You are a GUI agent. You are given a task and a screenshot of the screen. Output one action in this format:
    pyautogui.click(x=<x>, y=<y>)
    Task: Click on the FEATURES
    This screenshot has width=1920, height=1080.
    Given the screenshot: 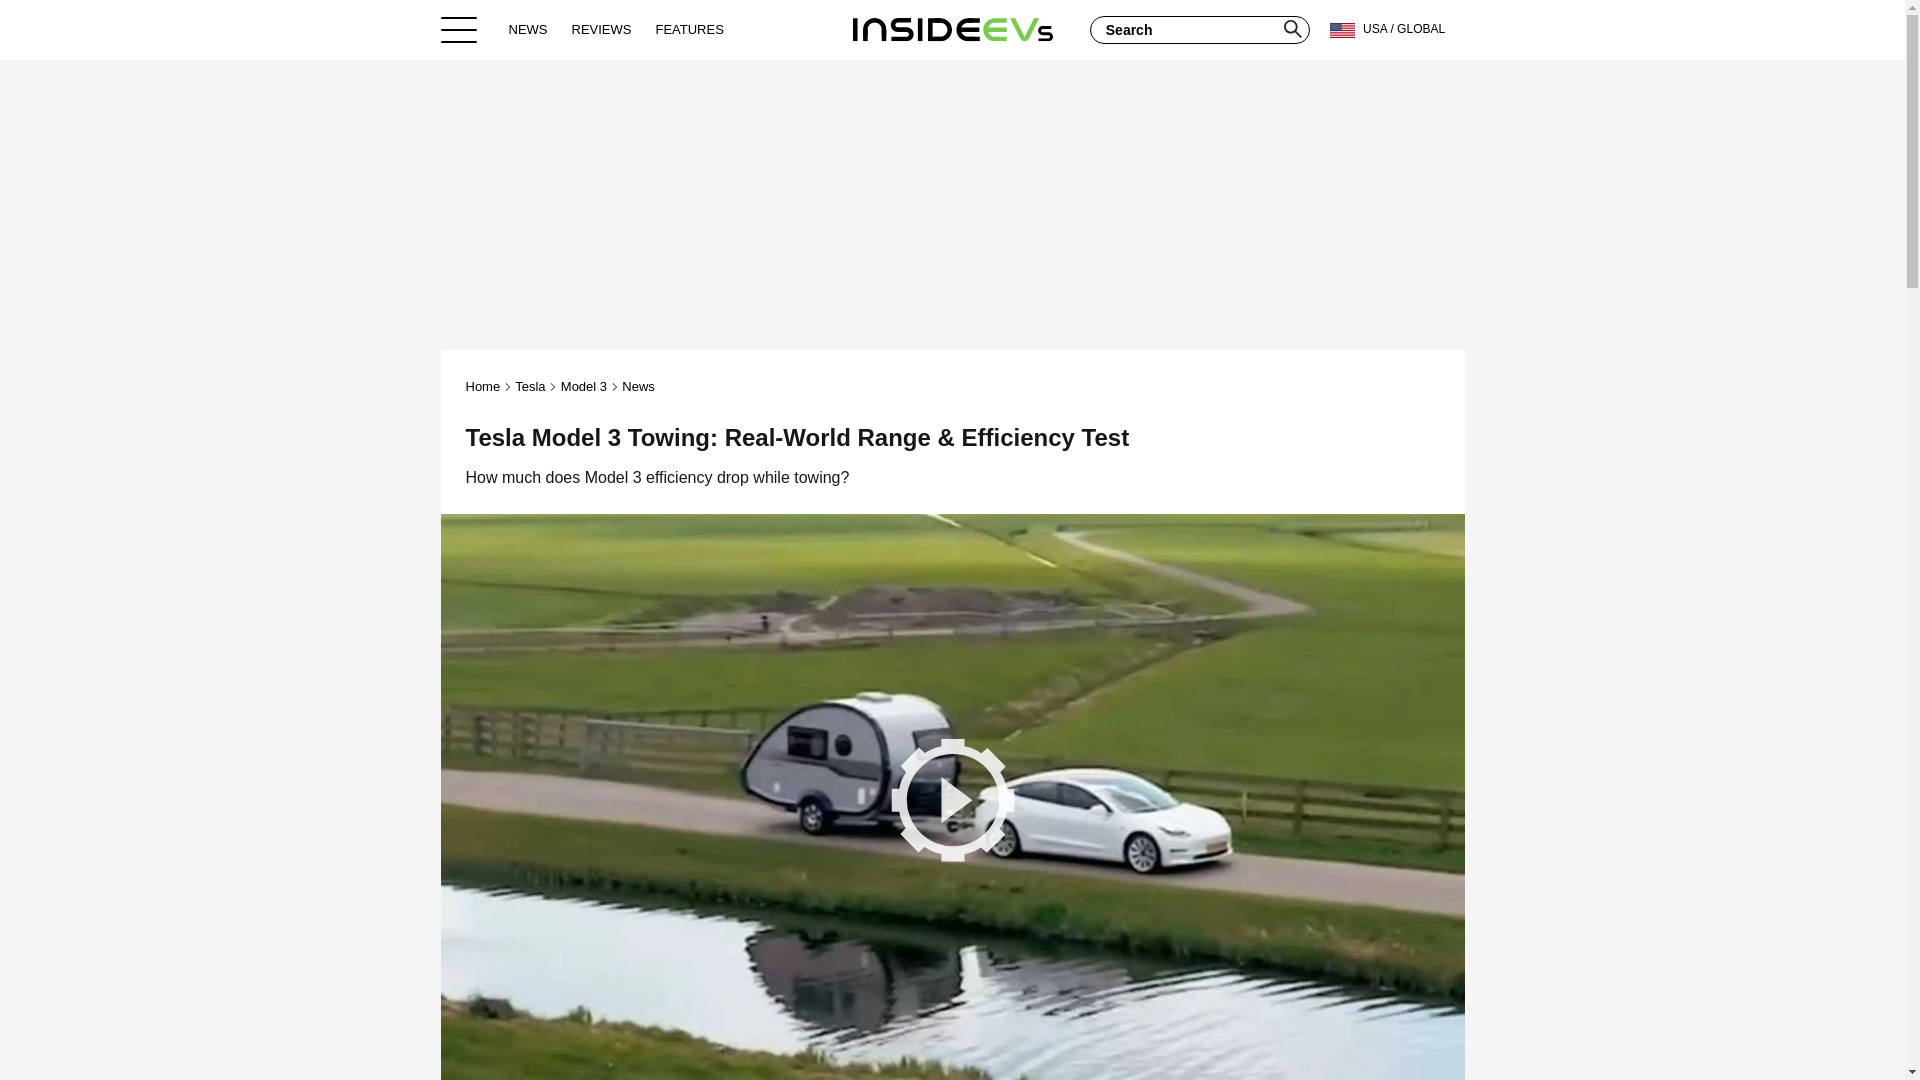 What is the action you would take?
    pyautogui.click(x=688, y=29)
    